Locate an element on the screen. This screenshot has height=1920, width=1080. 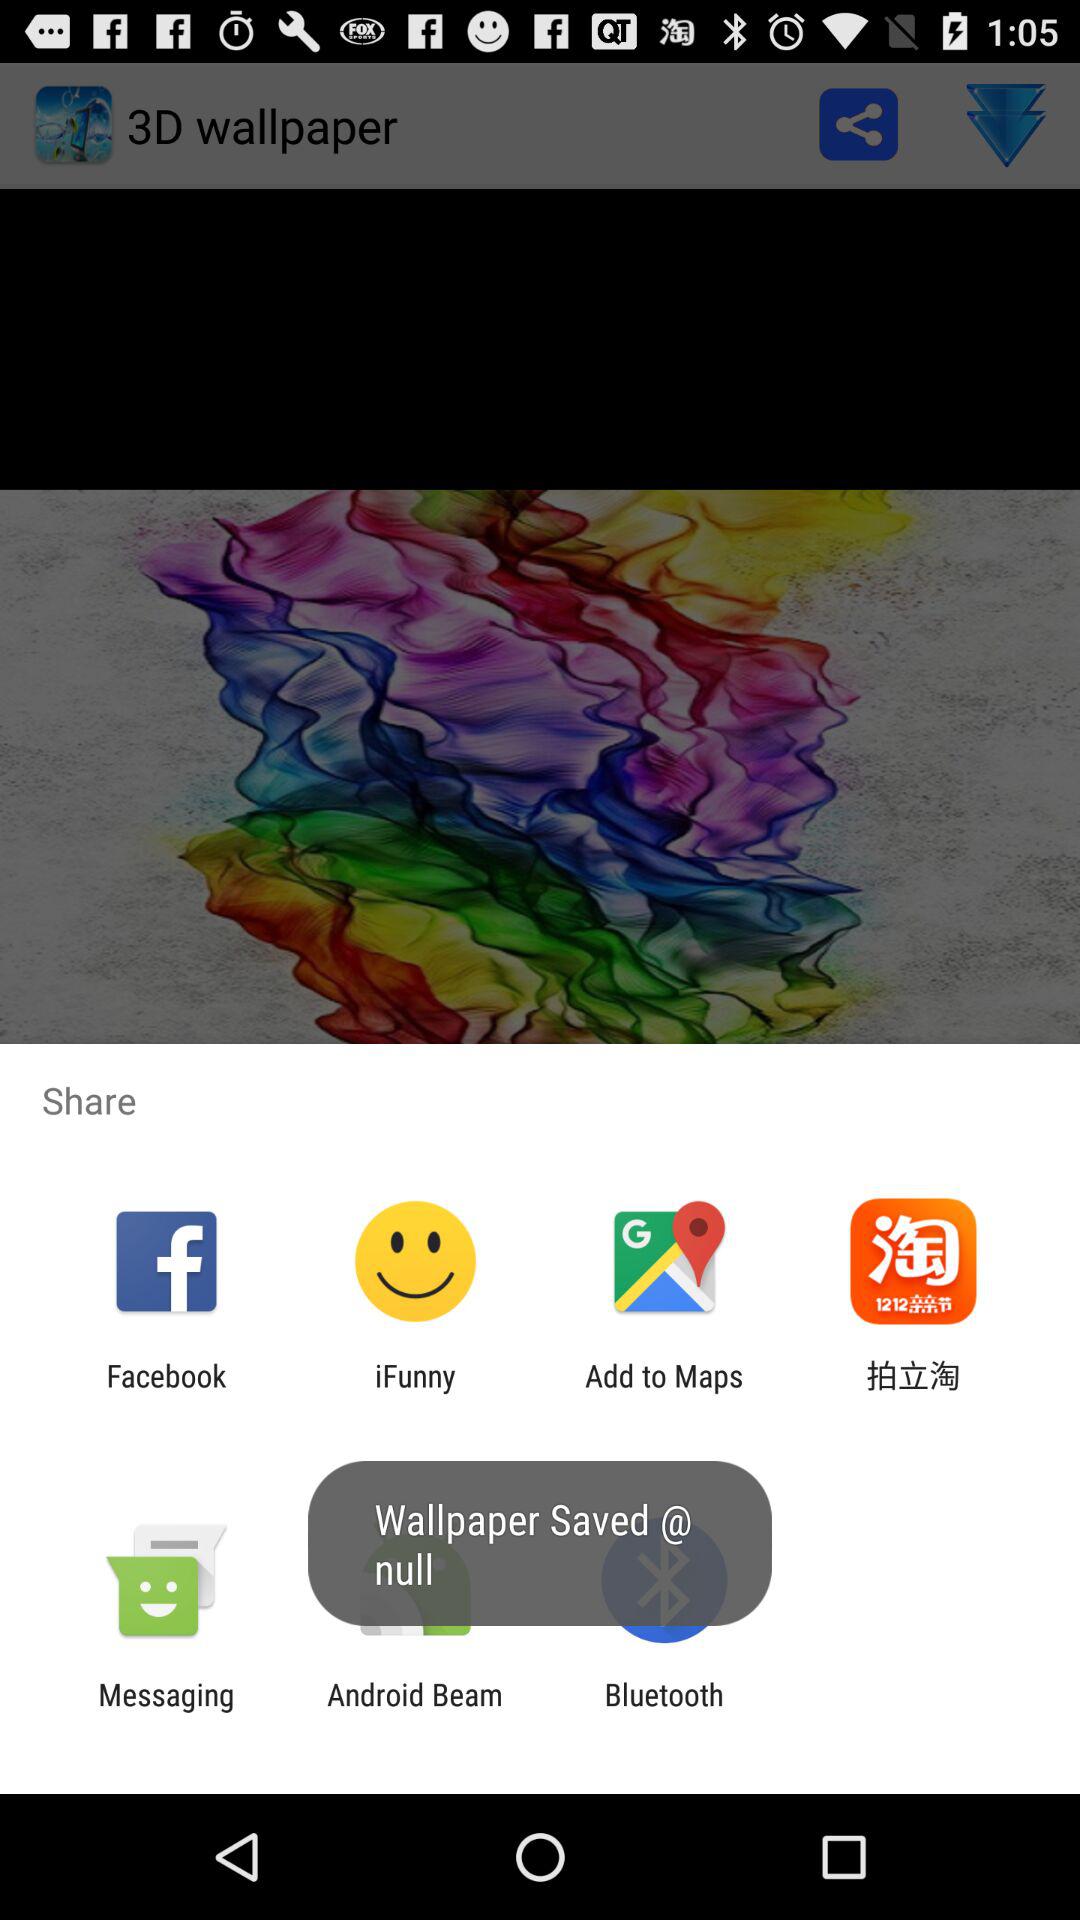
tap app next to the add to maps icon is located at coordinates (415, 1393).